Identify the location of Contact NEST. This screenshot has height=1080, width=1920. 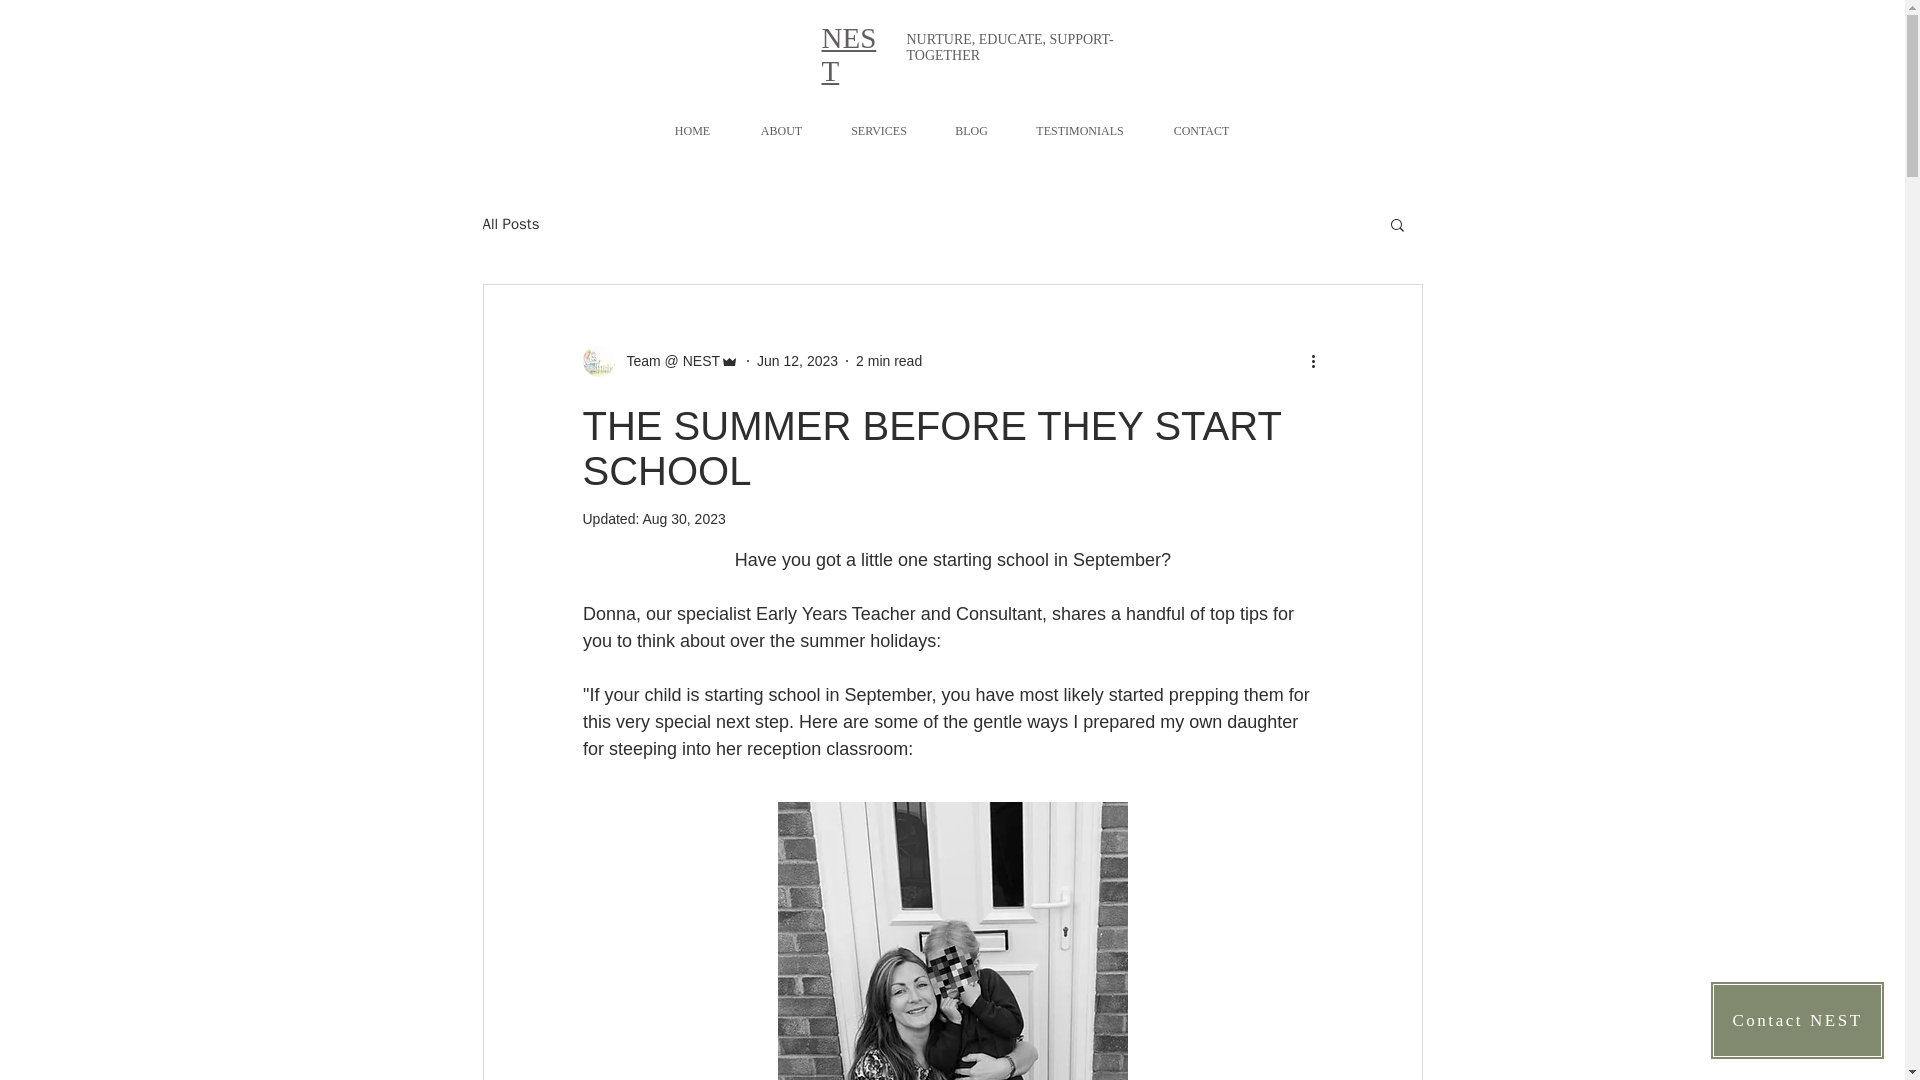
(1798, 1020).